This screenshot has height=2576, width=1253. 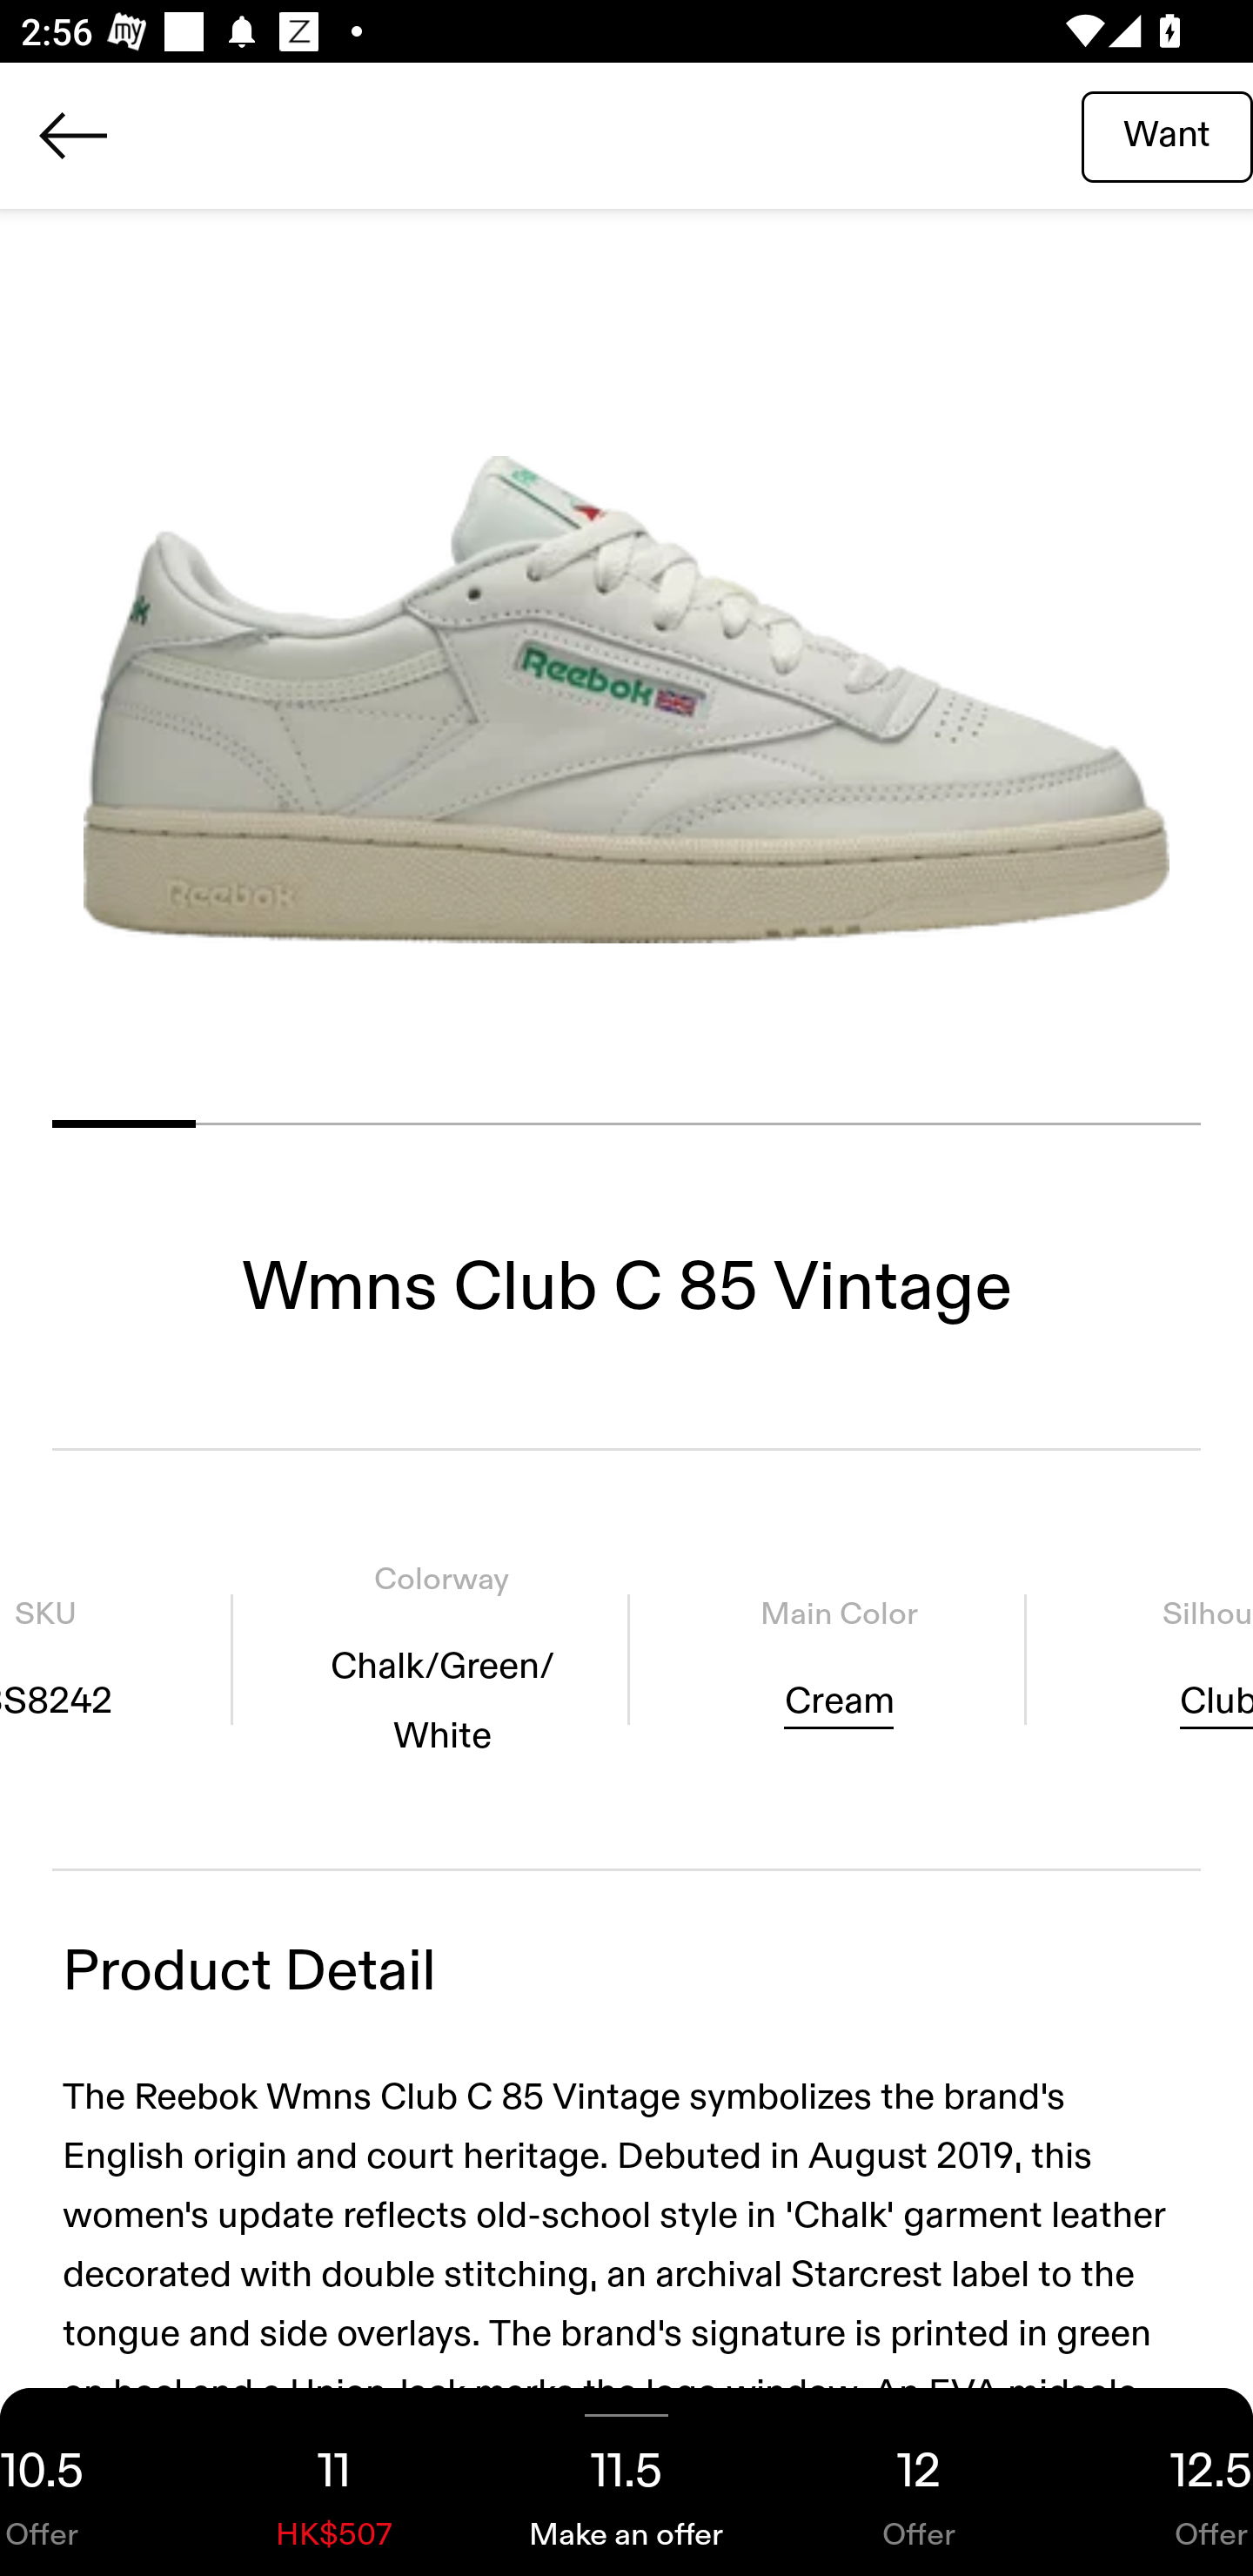 What do you see at coordinates (1159, 2482) in the screenshot?
I see `12.5 Offer` at bounding box center [1159, 2482].